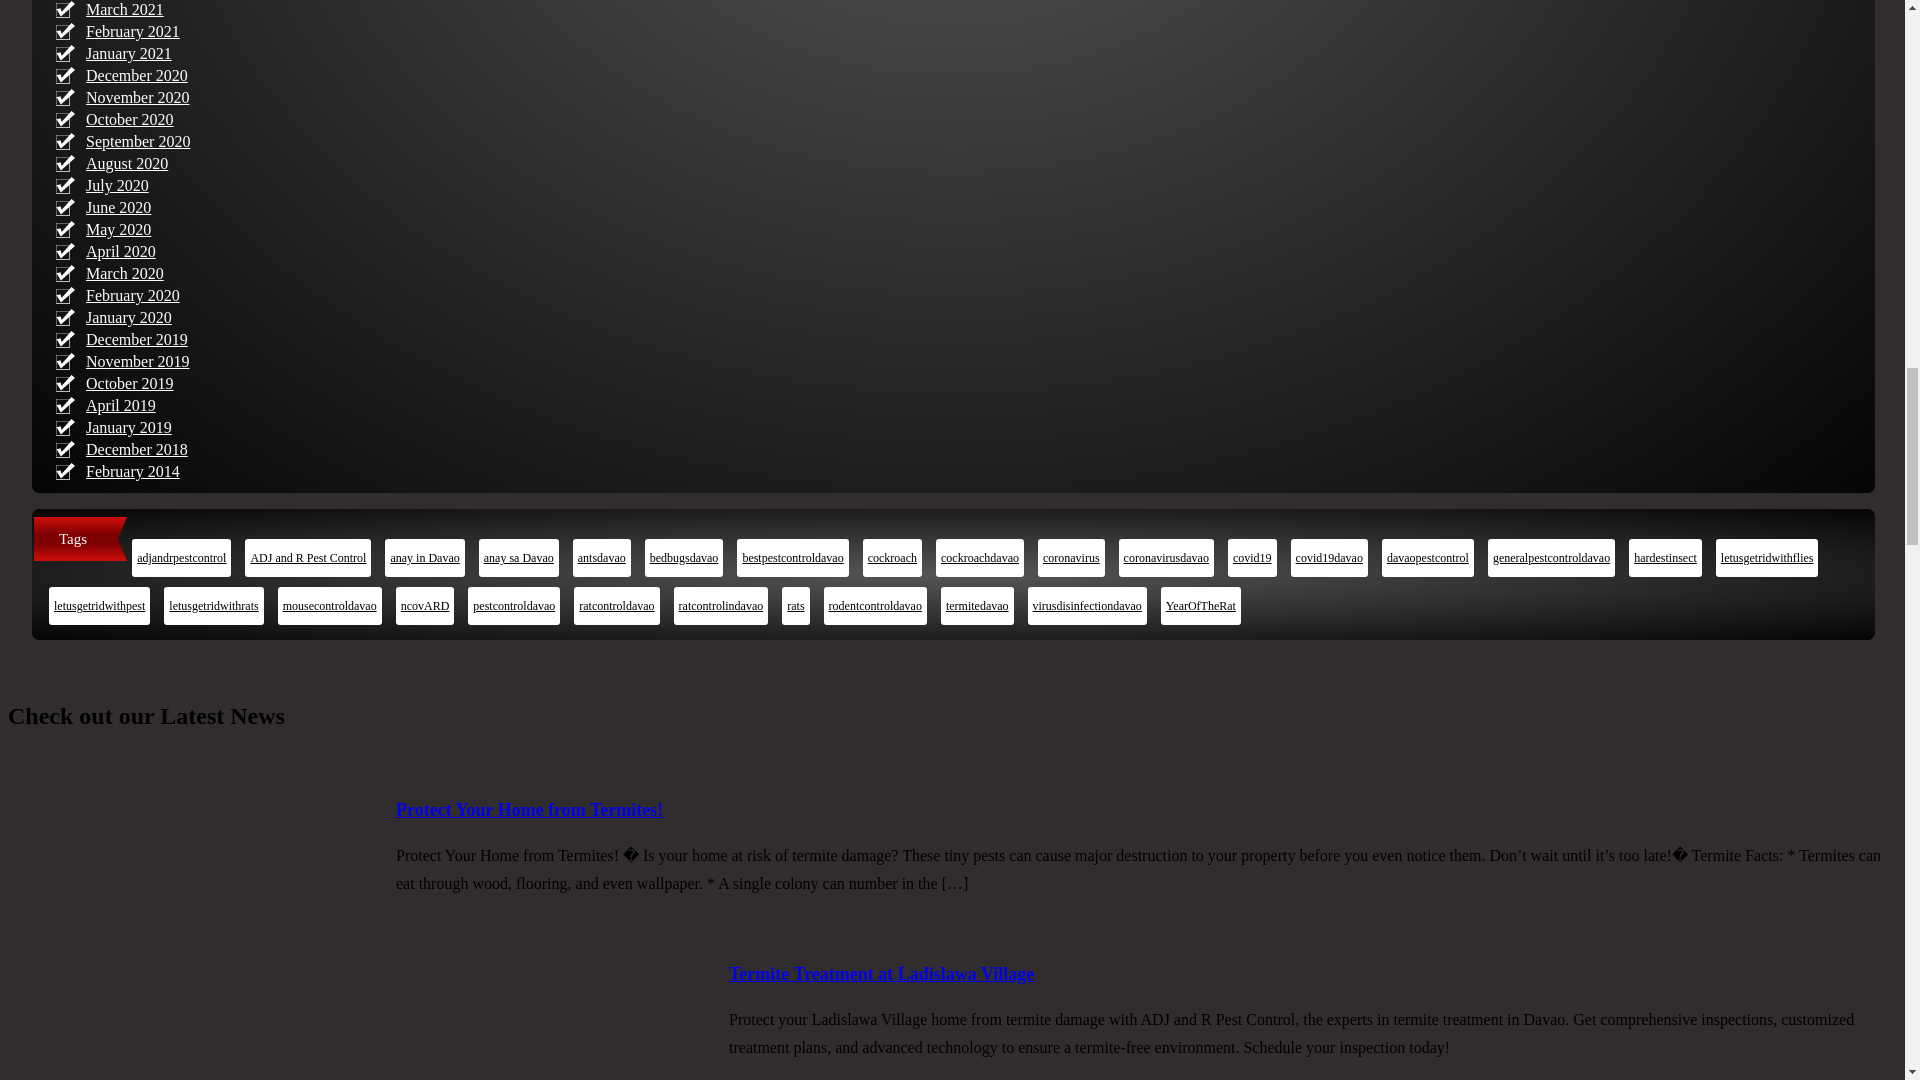  What do you see at coordinates (528, 810) in the screenshot?
I see `Protect Your Home from Termites!` at bounding box center [528, 810].